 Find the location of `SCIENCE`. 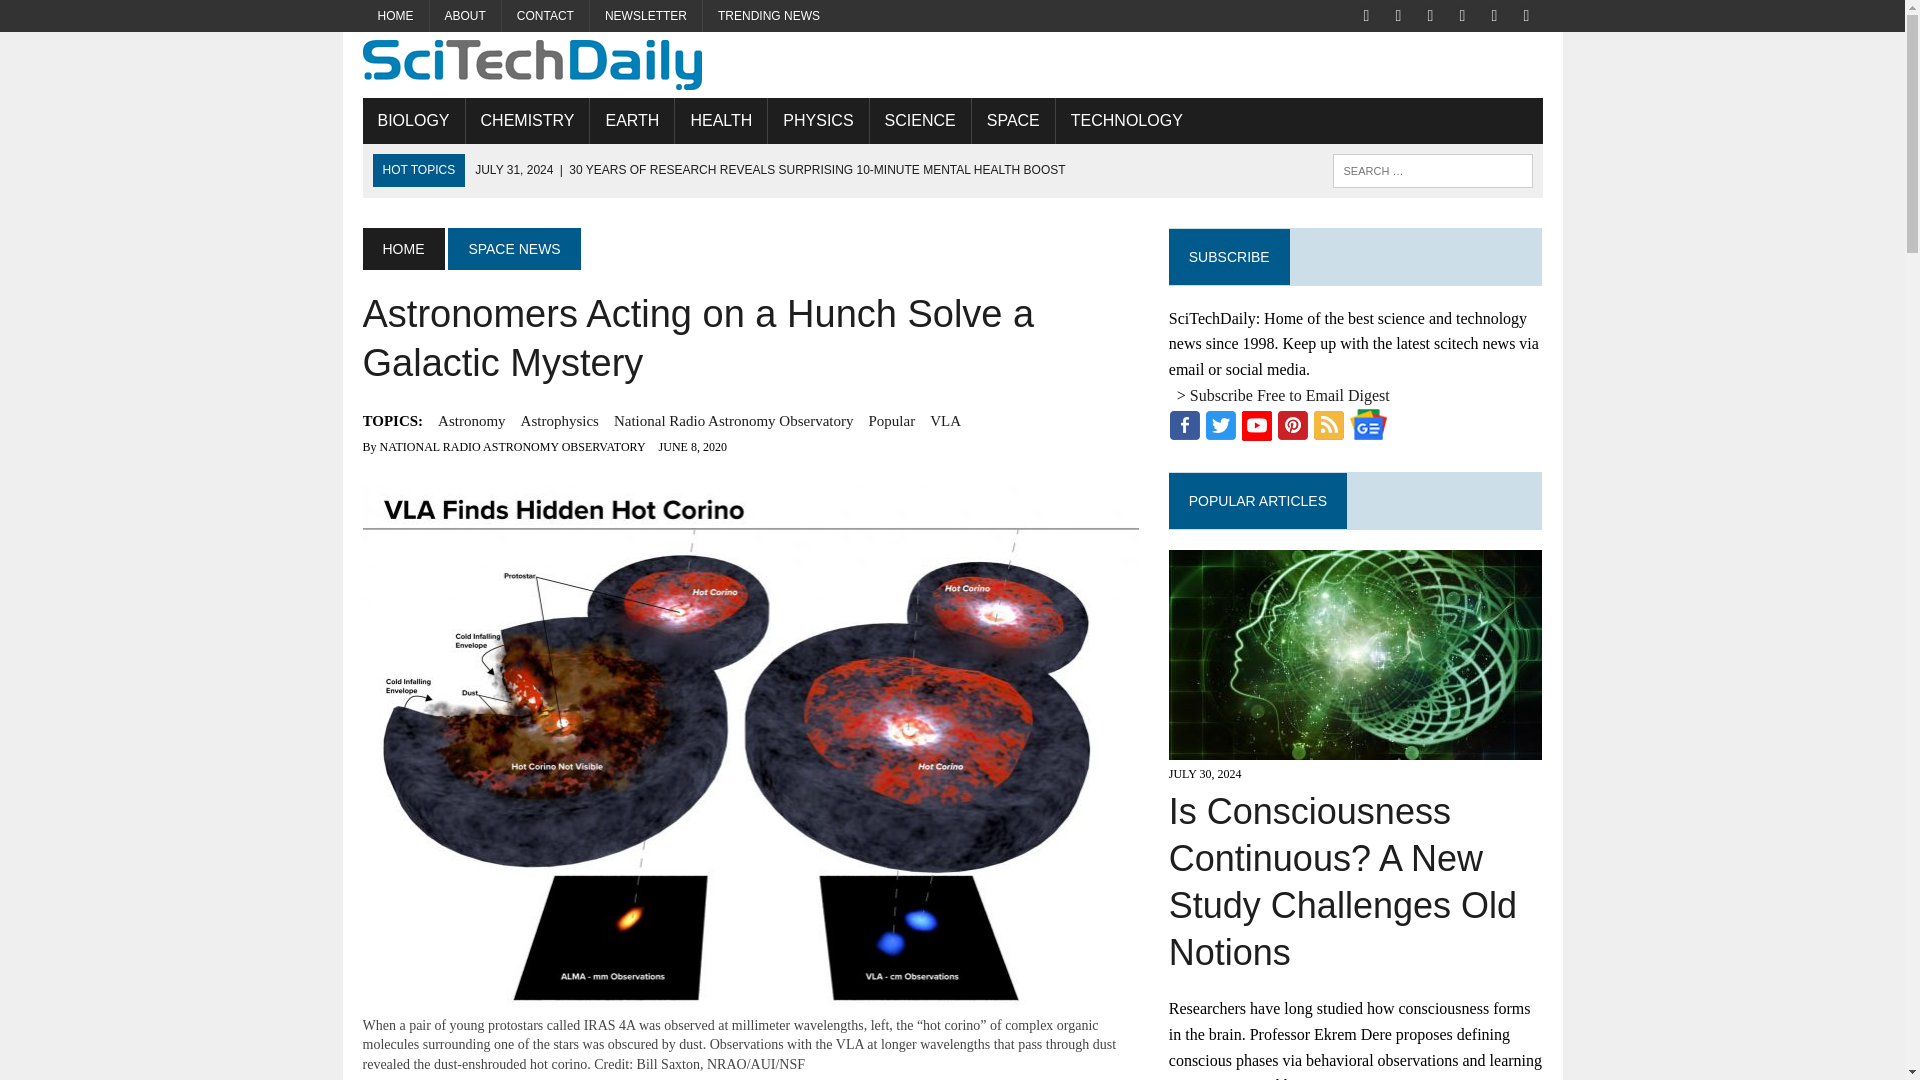

SCIENCE is located at coordinates (920, 120).